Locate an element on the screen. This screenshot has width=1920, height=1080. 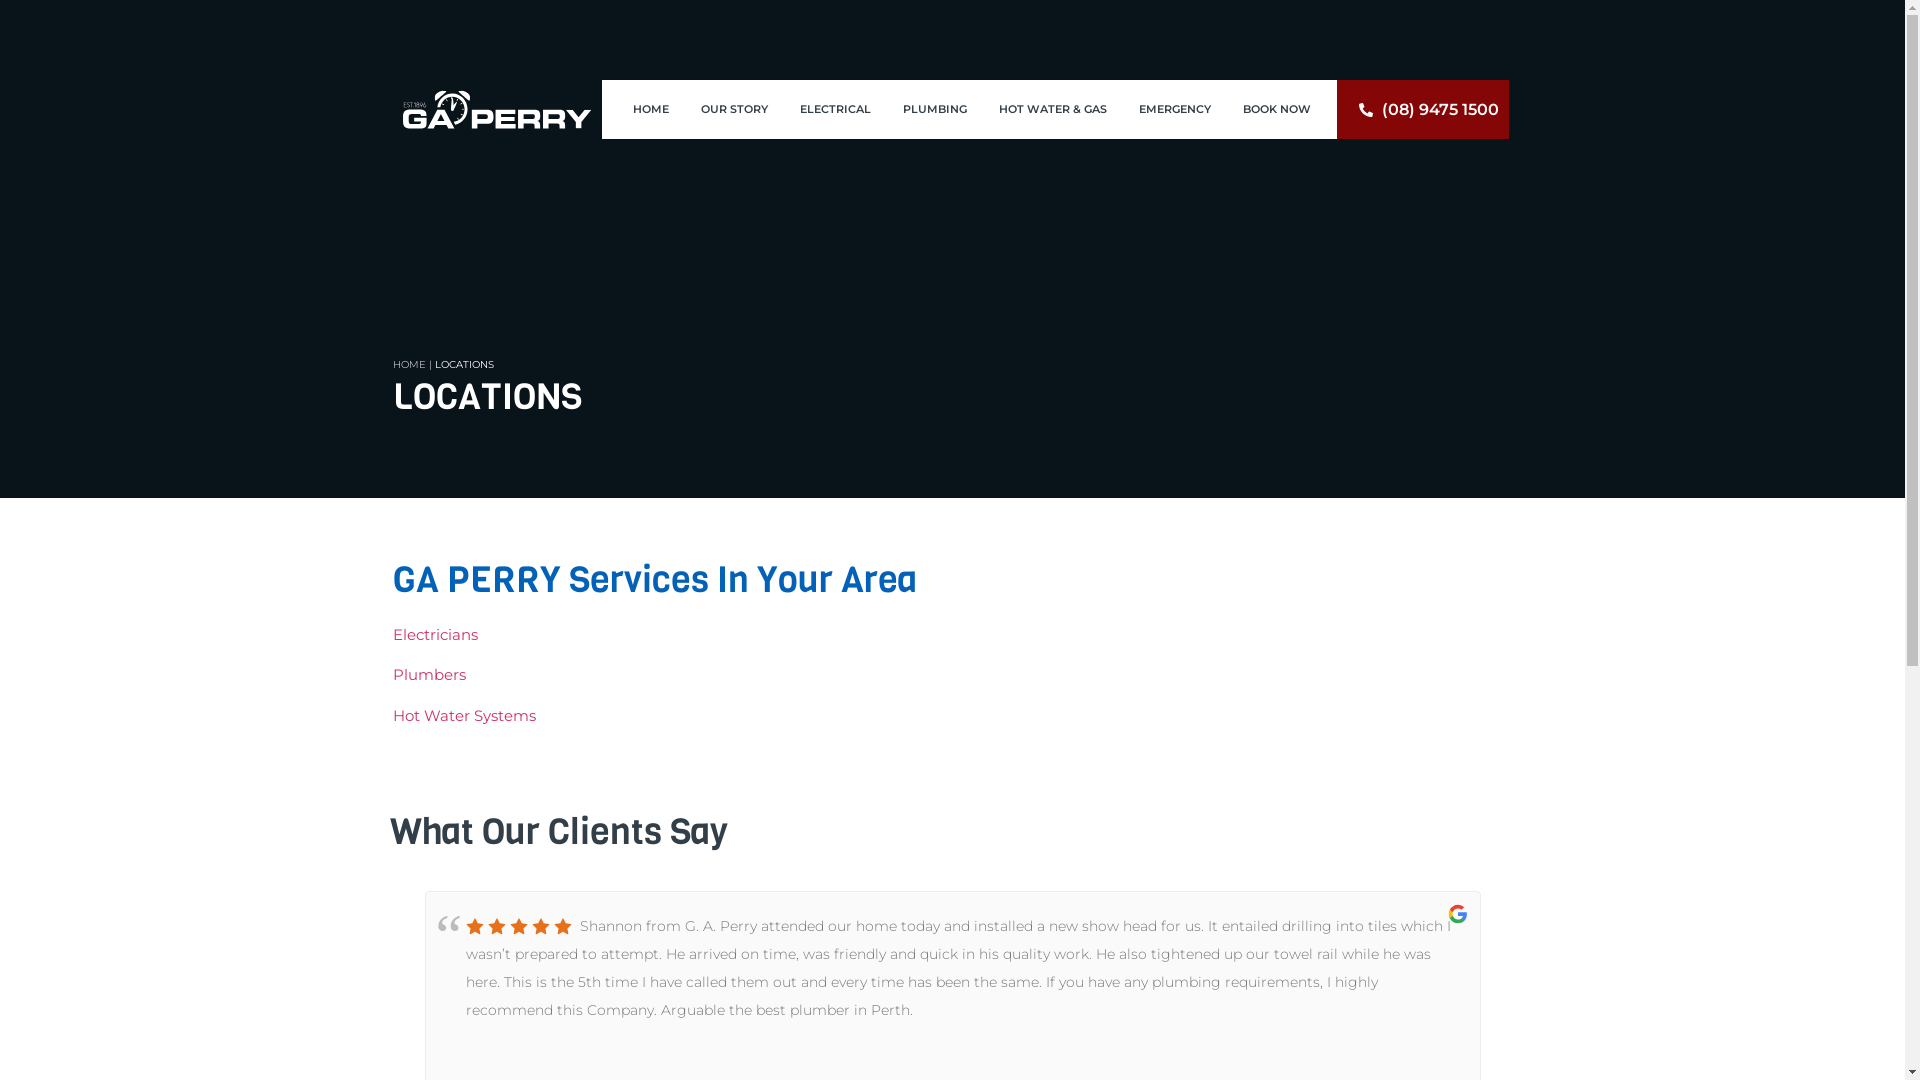
Hot Water Systems is located at coordinates (464, 716).